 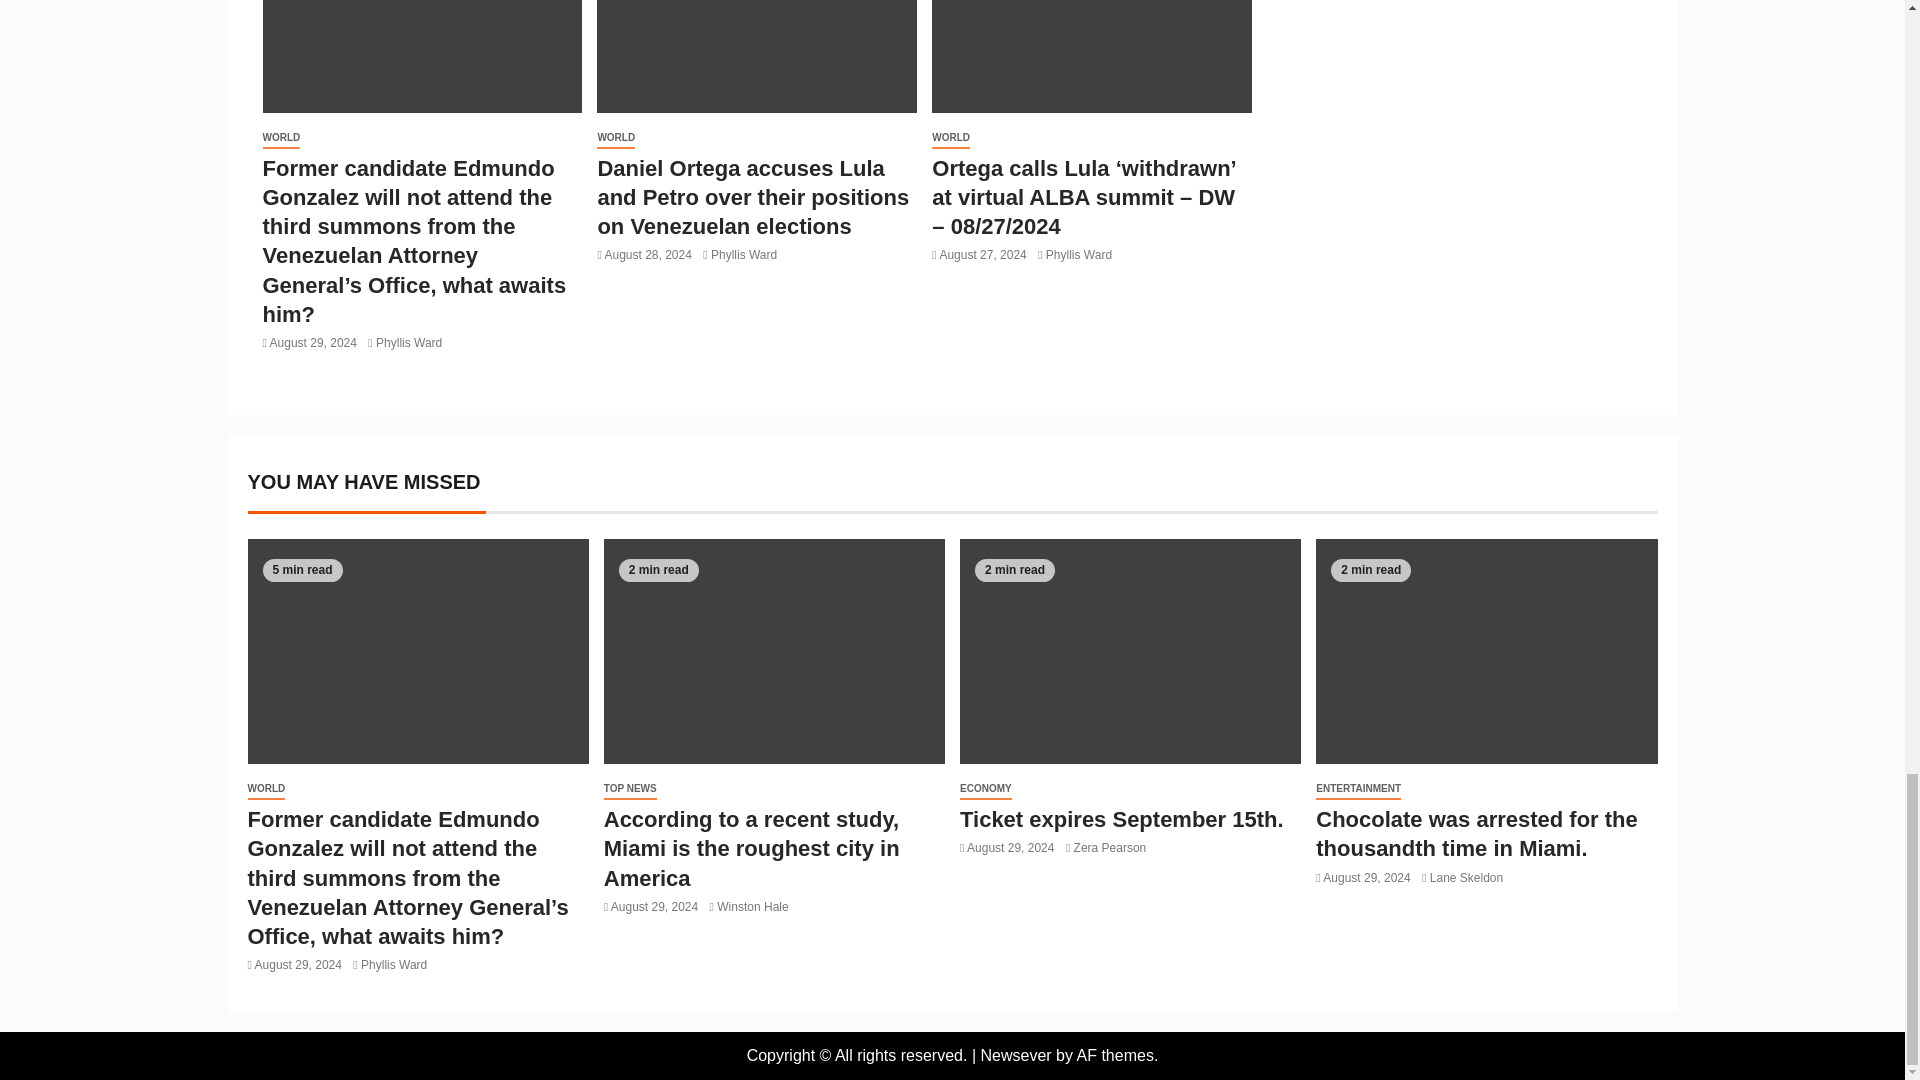 What do you see at coordinates (408, 342) in the screenshot?
I see `Phyllis Ward` at bounding box center [408, 342].